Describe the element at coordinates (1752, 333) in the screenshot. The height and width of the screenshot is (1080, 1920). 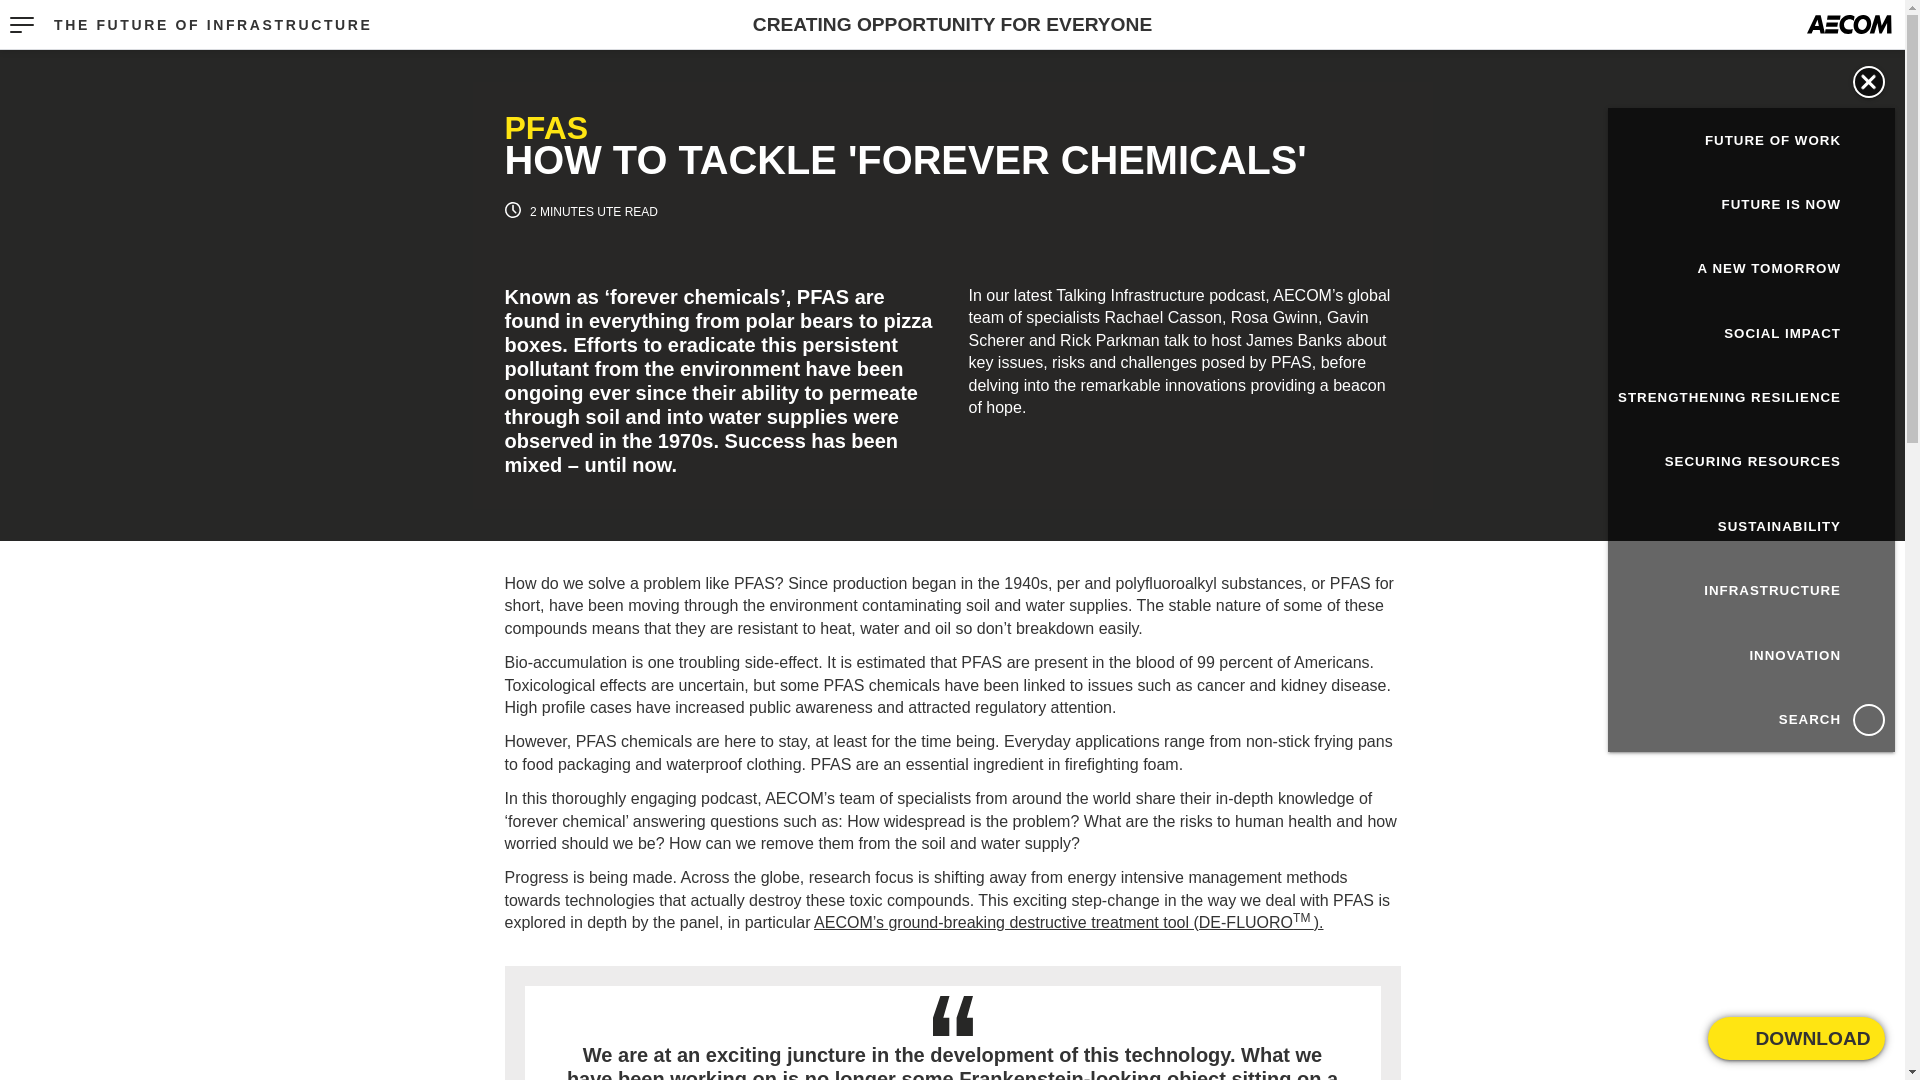
I see `SOCIAL IMPACT` at that location.